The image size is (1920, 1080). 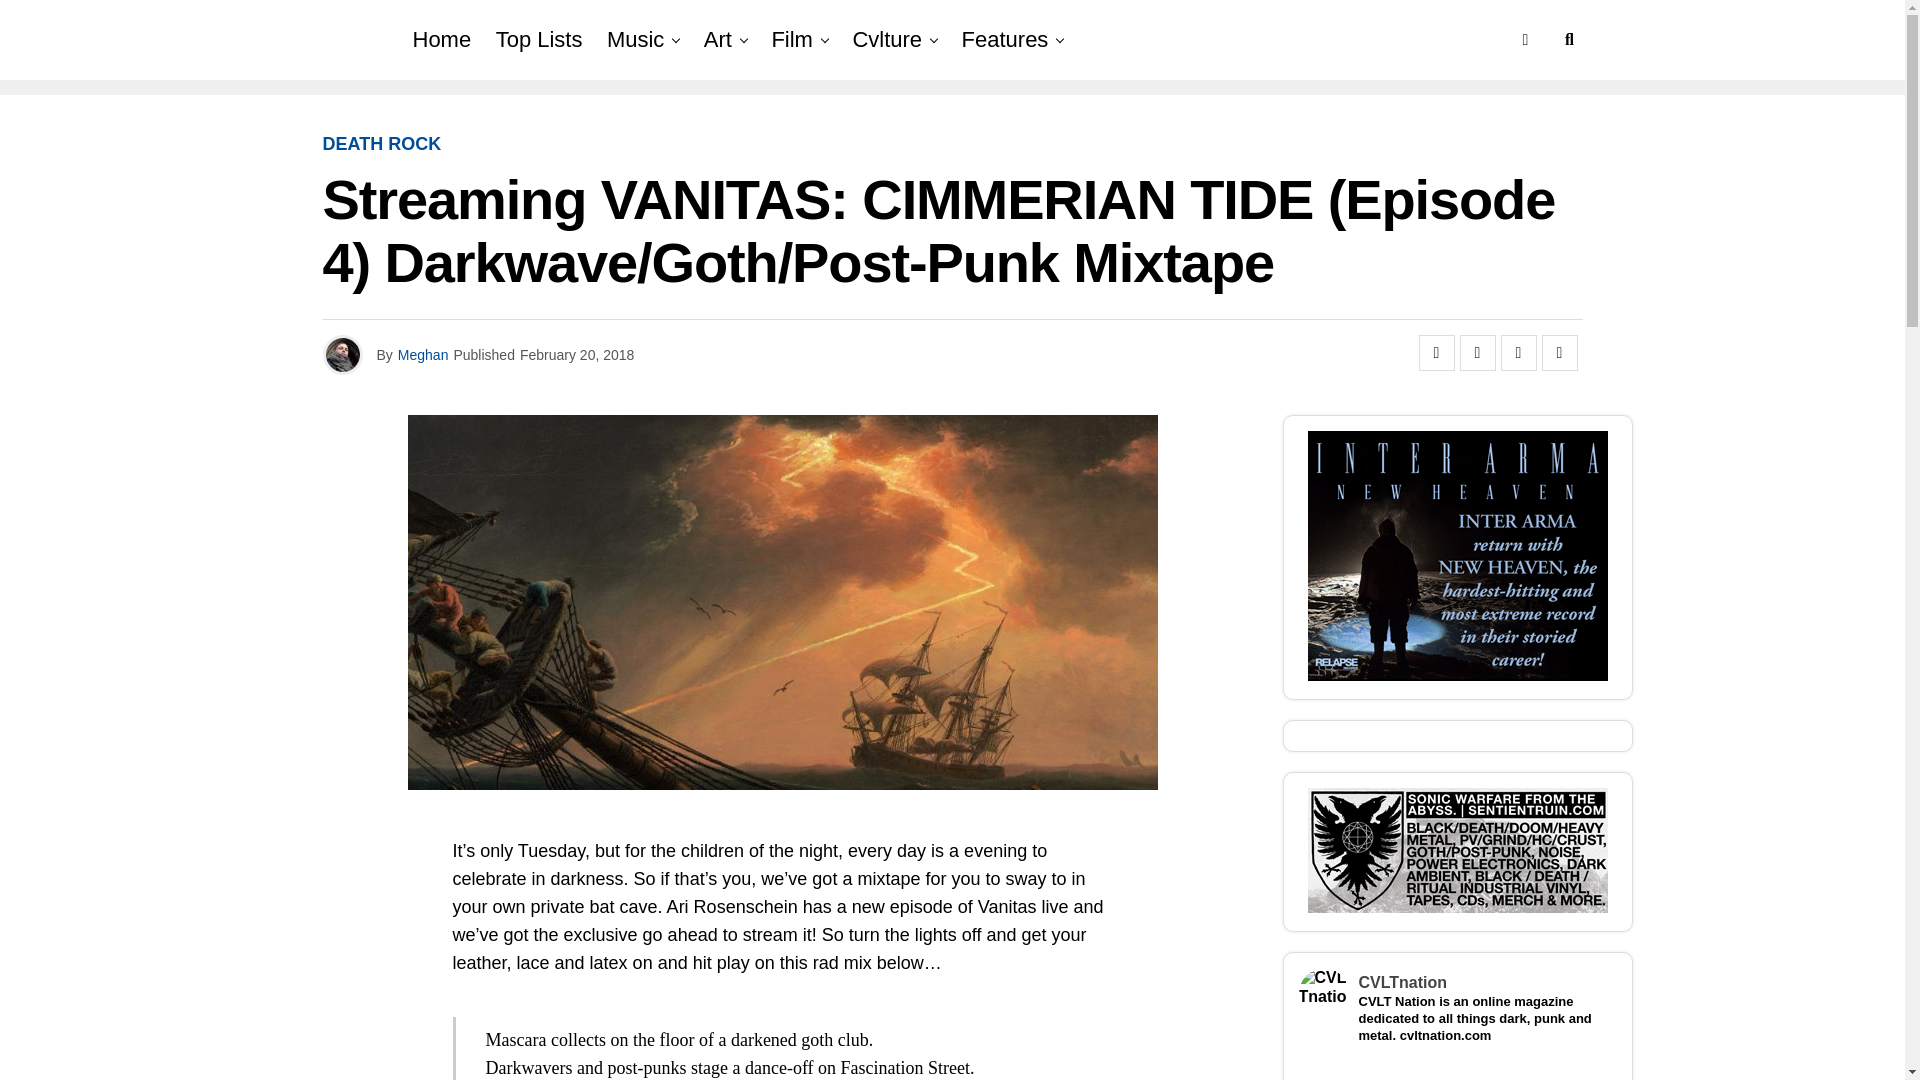 I want to click on Posts by Meghan, so click(x=423, y=354).